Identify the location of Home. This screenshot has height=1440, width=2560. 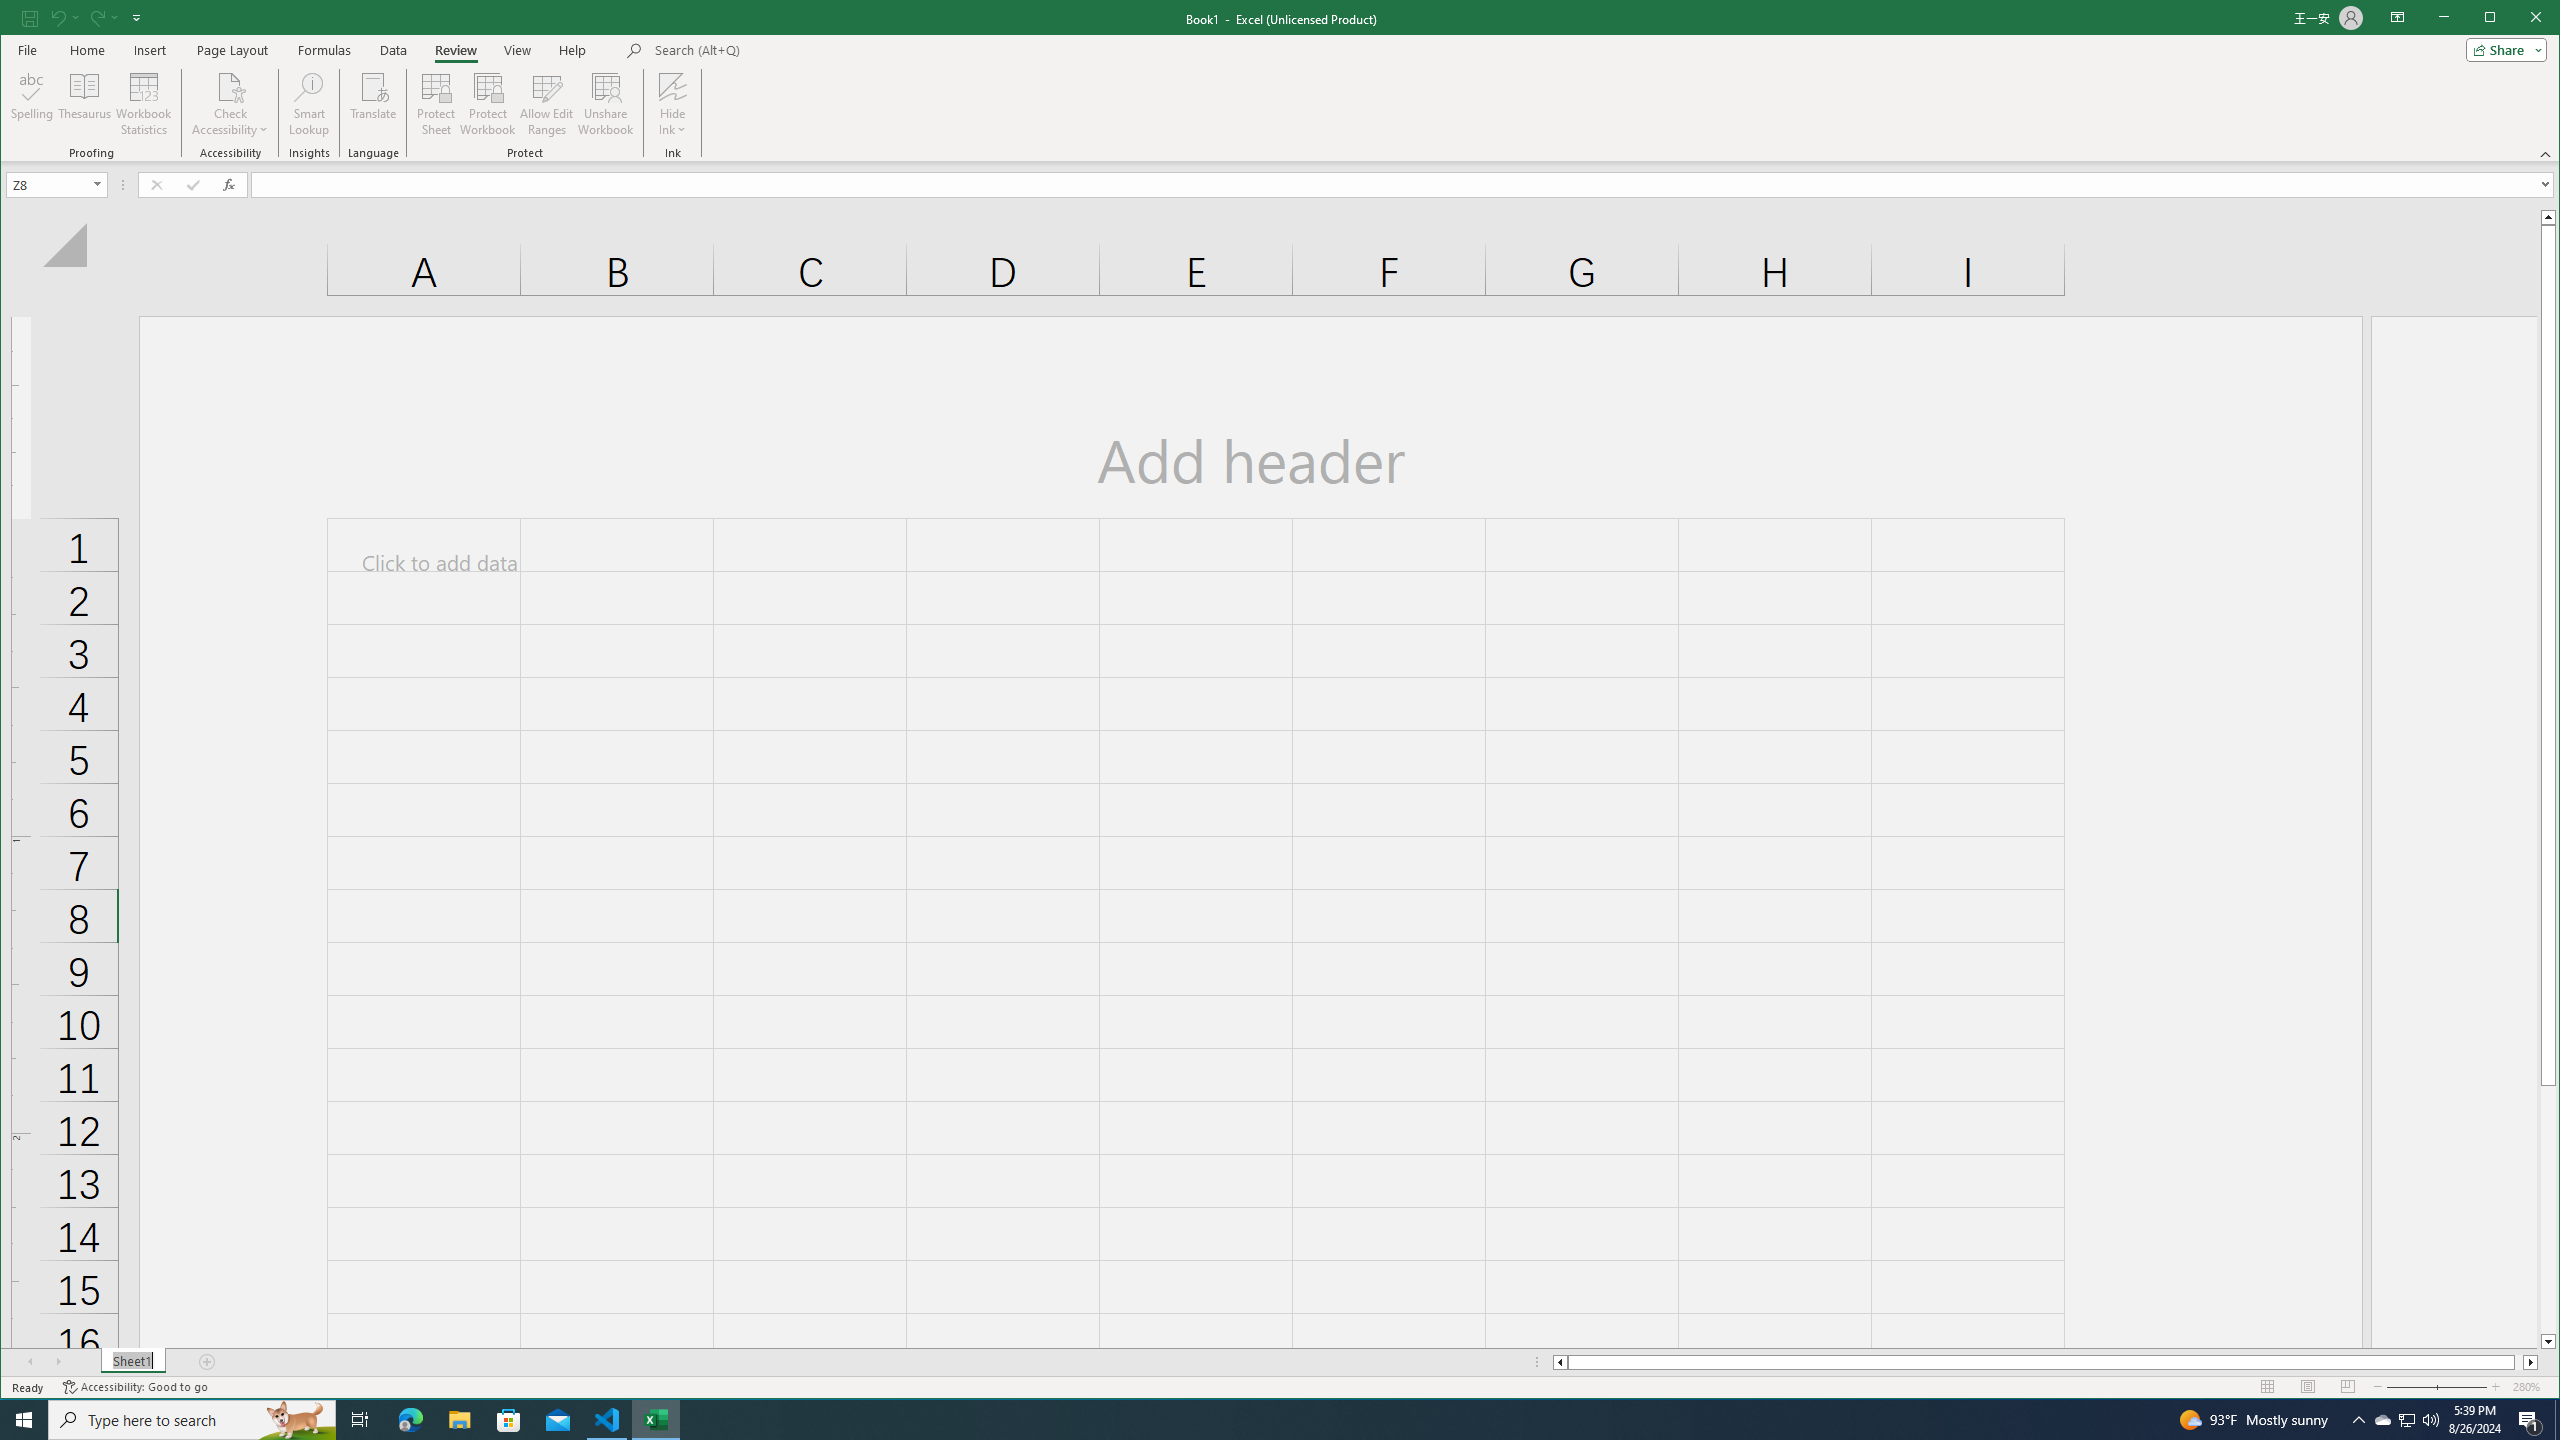
(86, 50).